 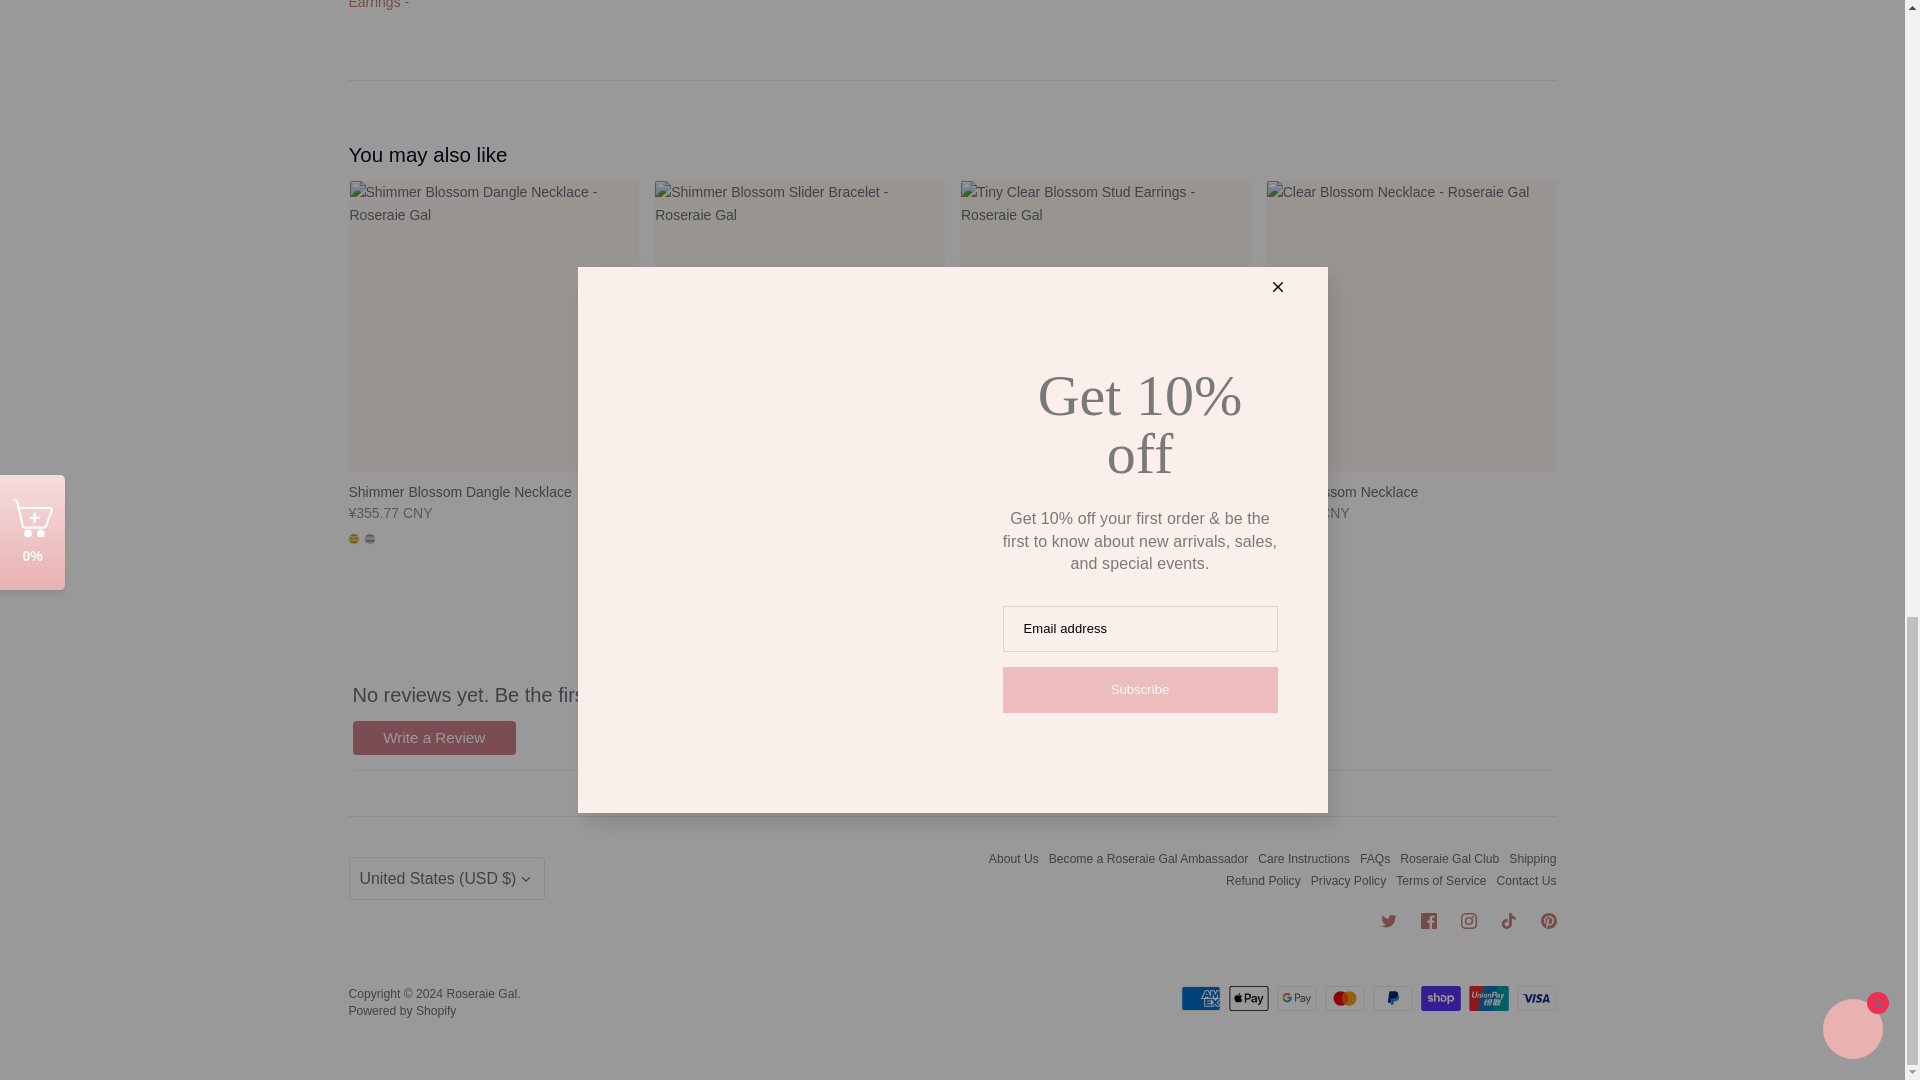 What do you see at coordinates (1392, 998) in the screenshot?
I see `PayPal` at bounding box center [1392, 998].